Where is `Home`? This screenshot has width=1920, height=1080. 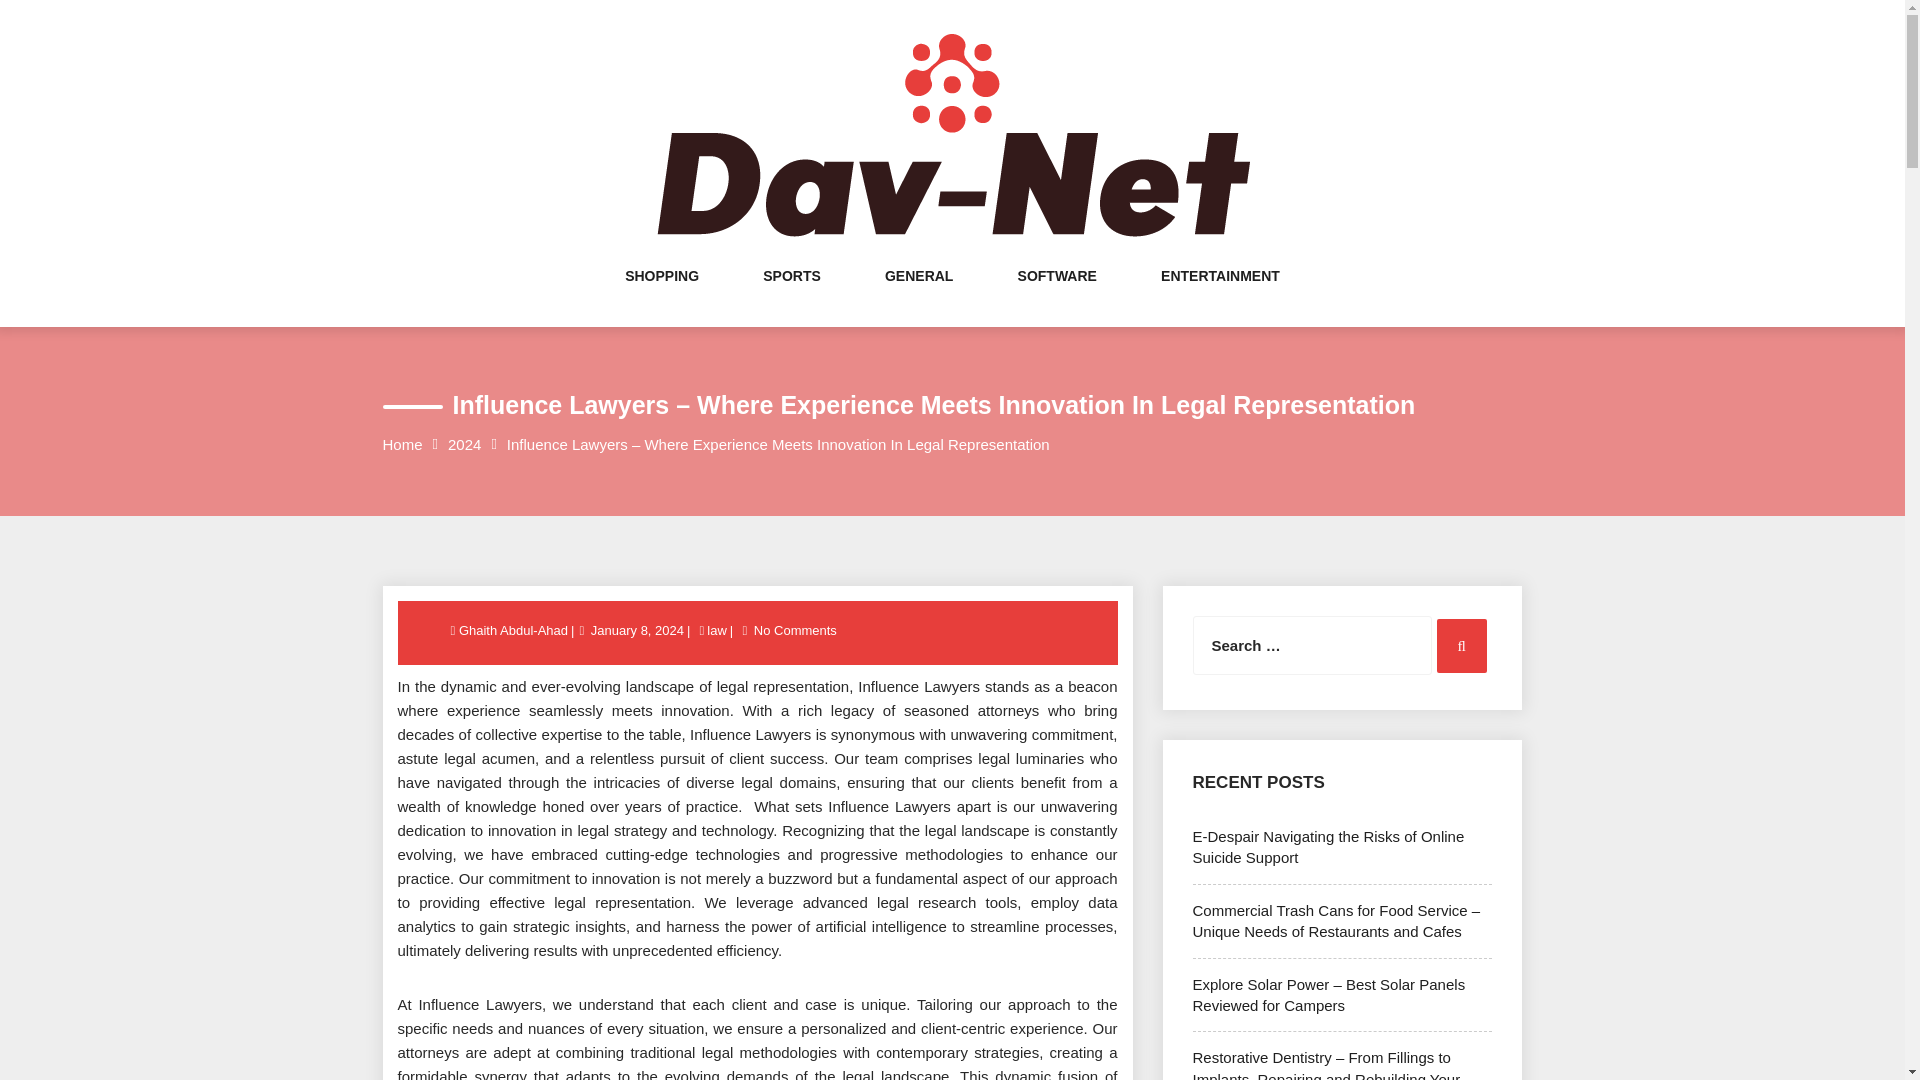 Home is located at coordinates (402, 444).